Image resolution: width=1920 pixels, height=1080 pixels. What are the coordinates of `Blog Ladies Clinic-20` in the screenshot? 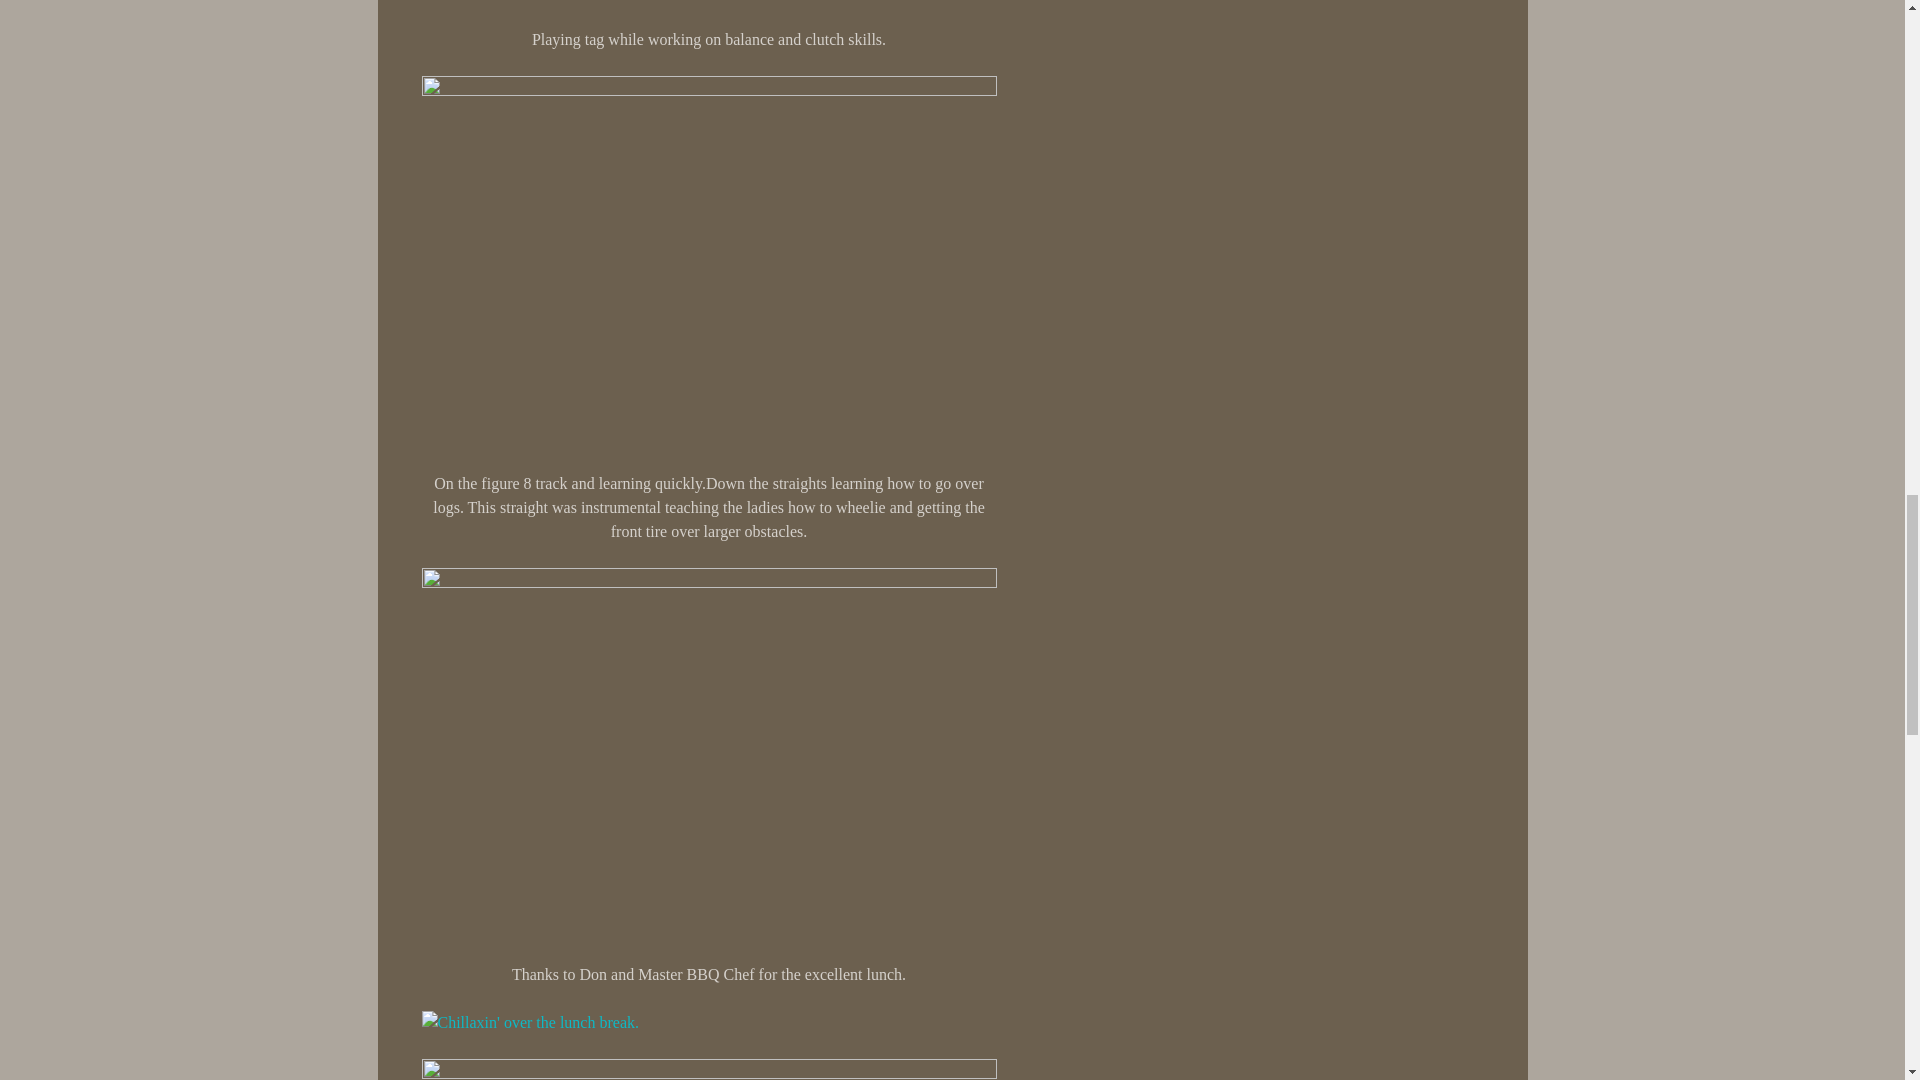 It's located at (530, 1022).